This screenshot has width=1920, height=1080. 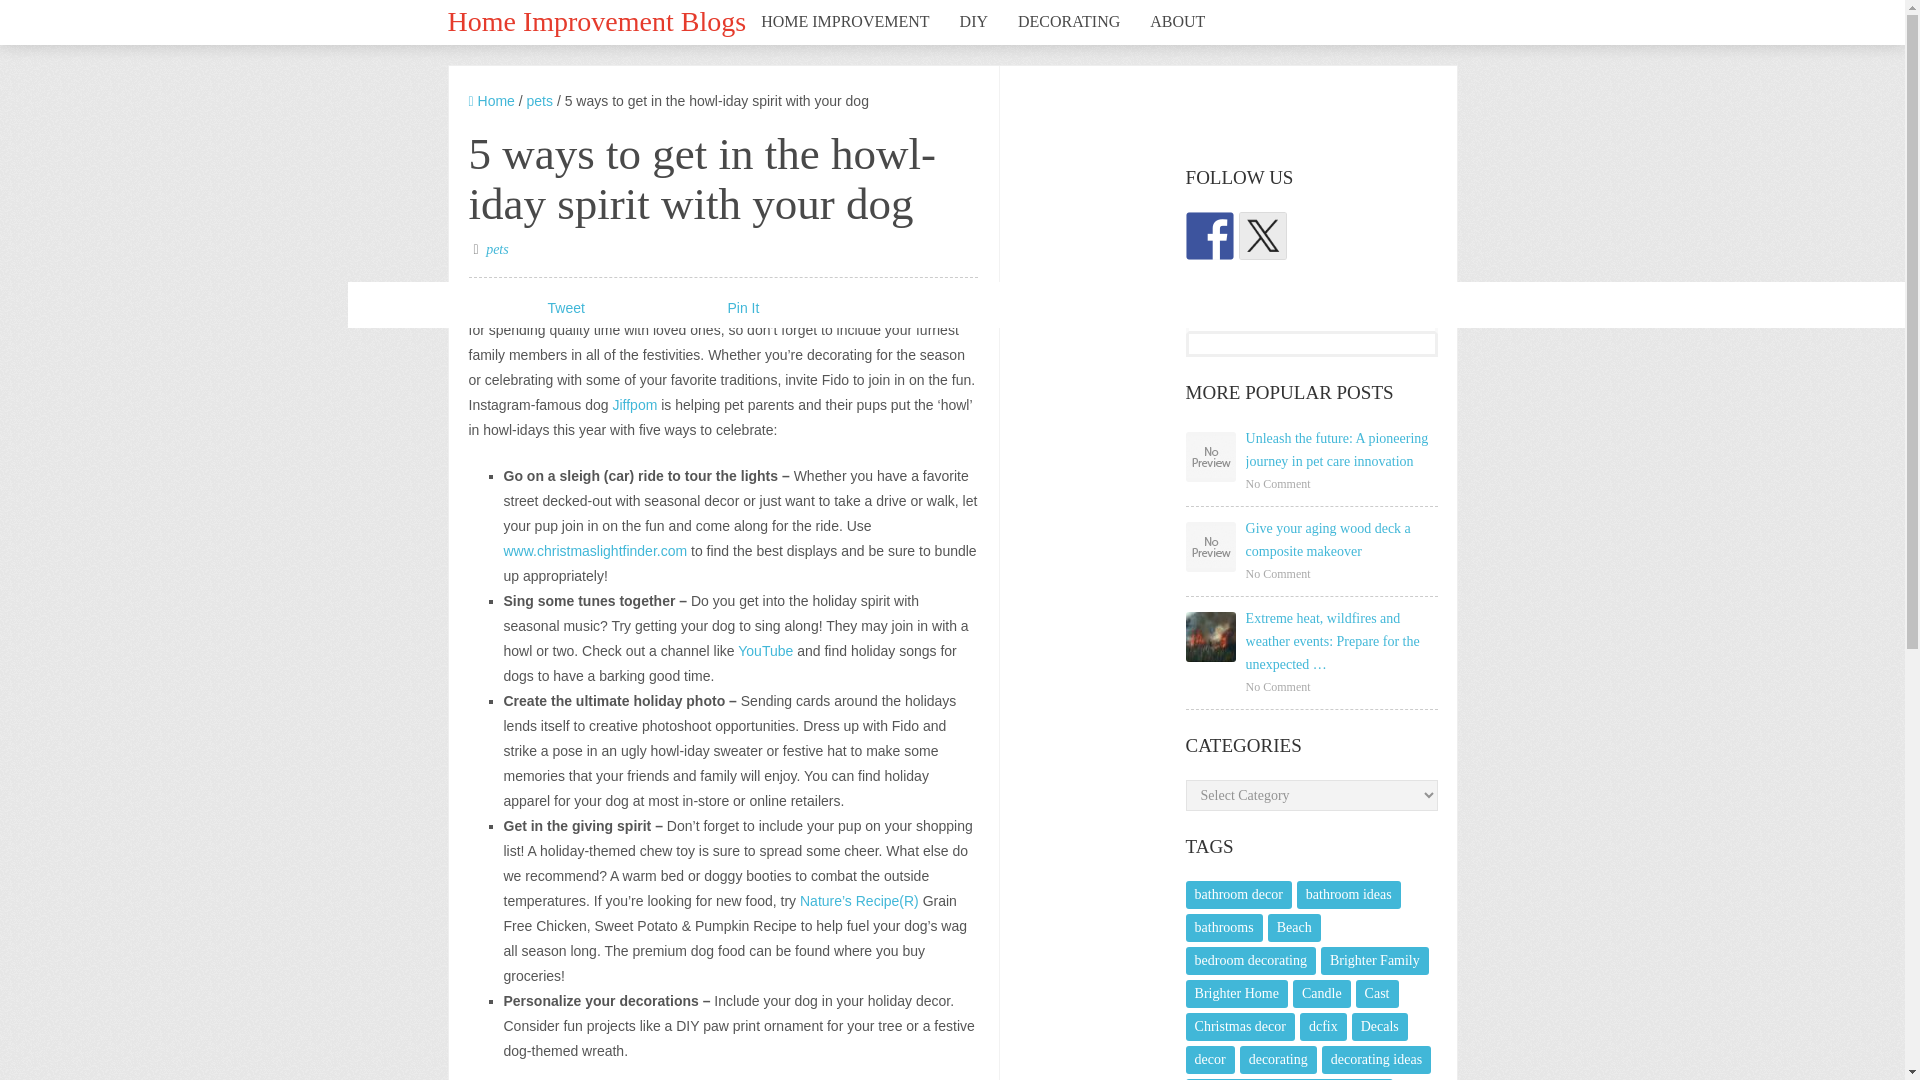 I want to click on YouTube, so click(x=764, y=650).